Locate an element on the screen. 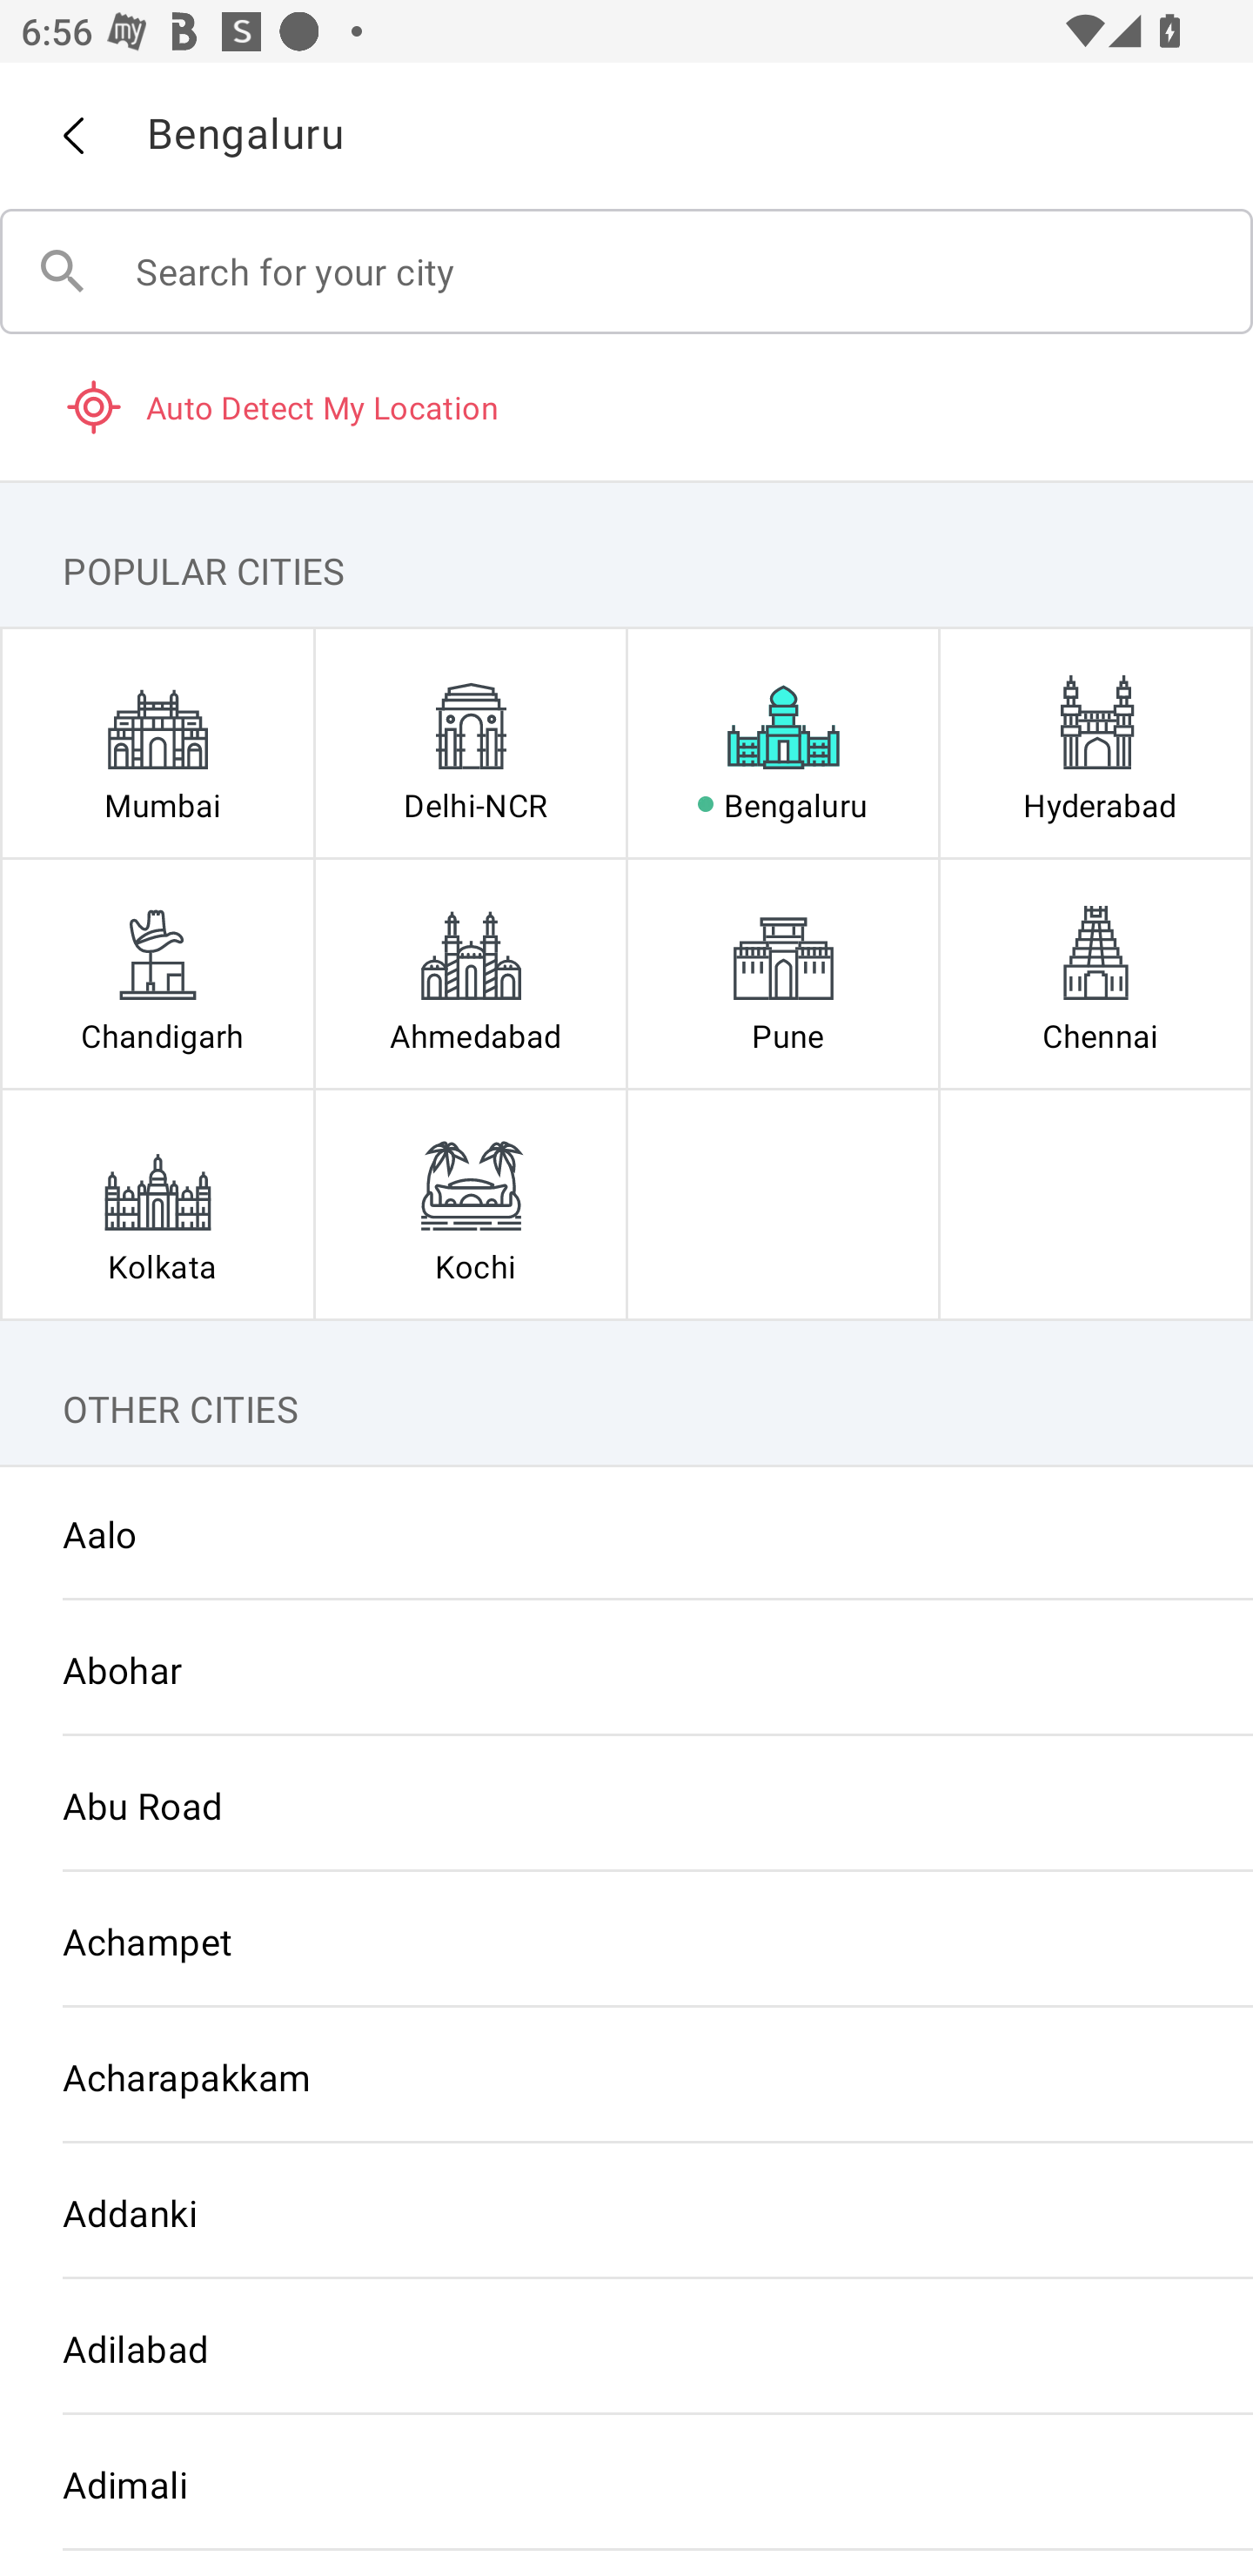  Adilabad is located at coordinates (626, 2349).